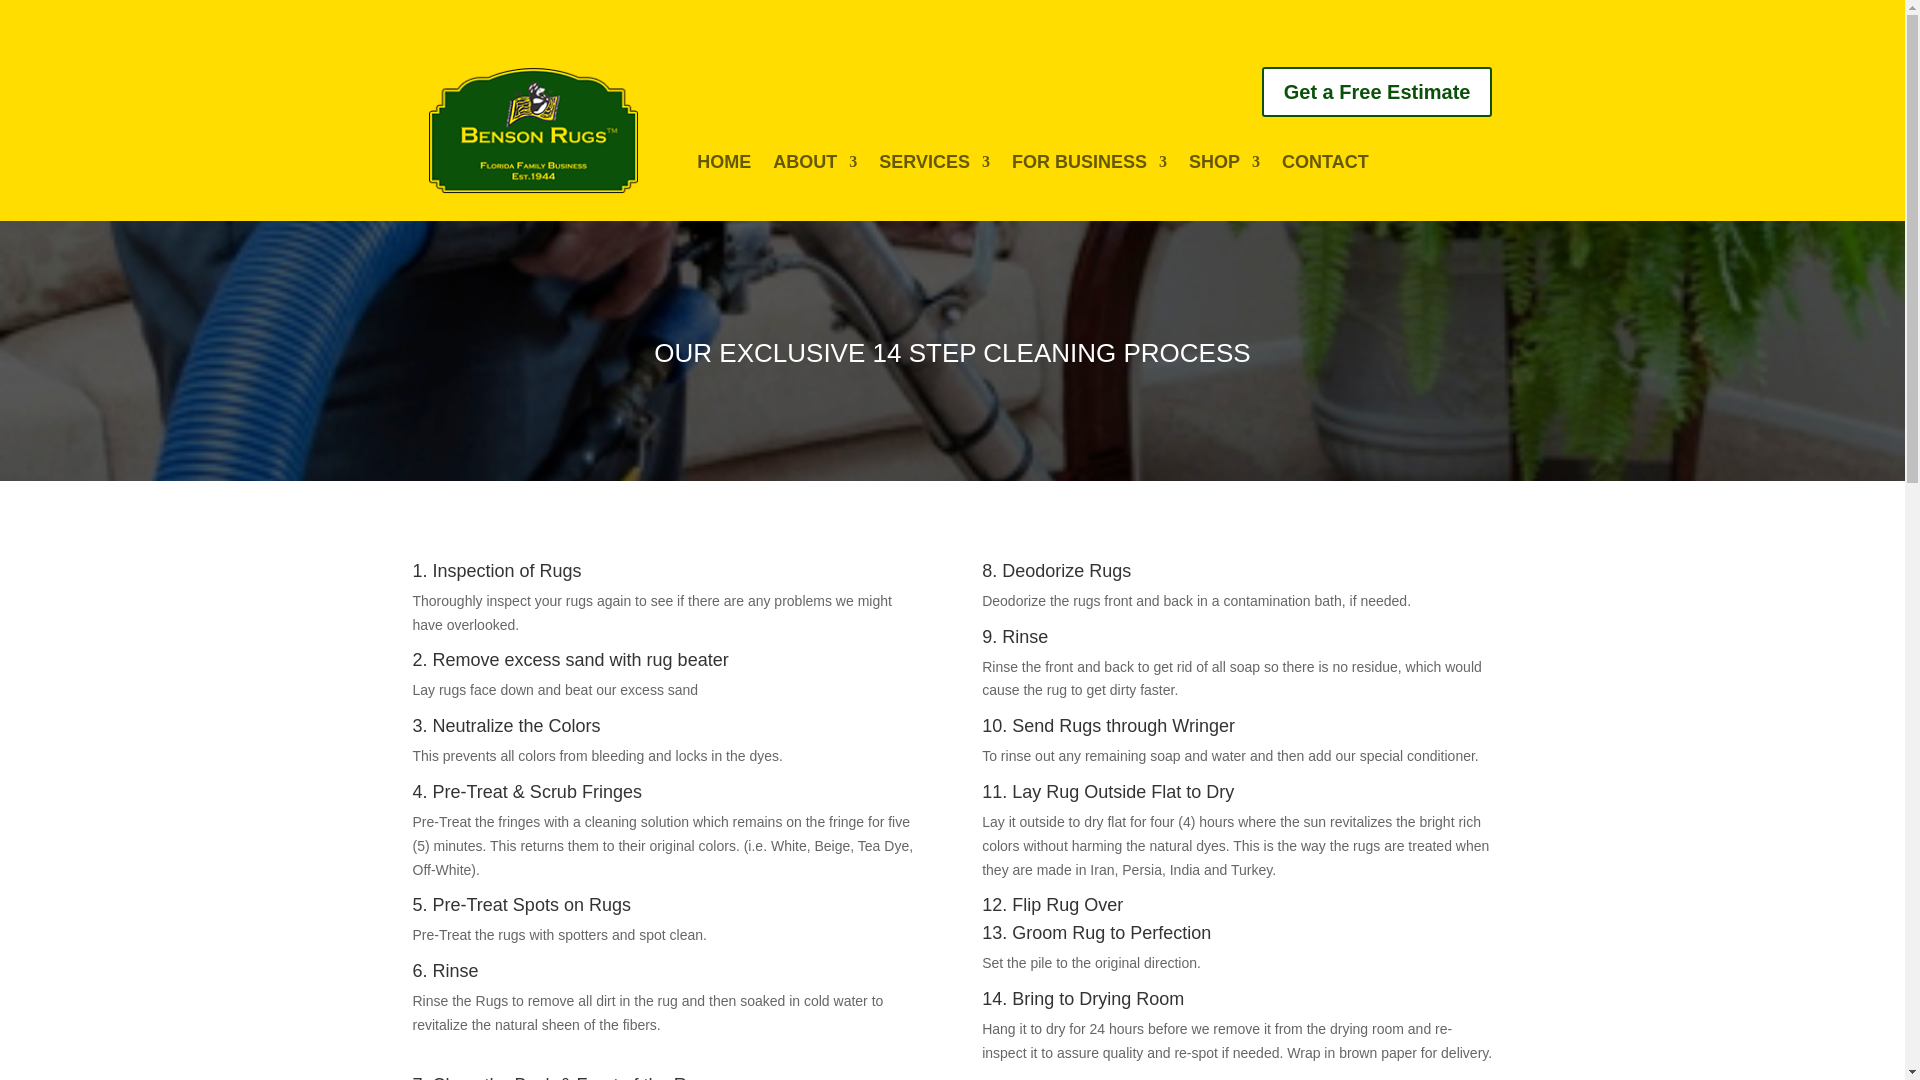 Image resolution: width=1920 pixels, height=1080 pixels. What do you see at coordinates (723, 166) in the screenshot?
I see `HOME` at bounding box center [723, 166].